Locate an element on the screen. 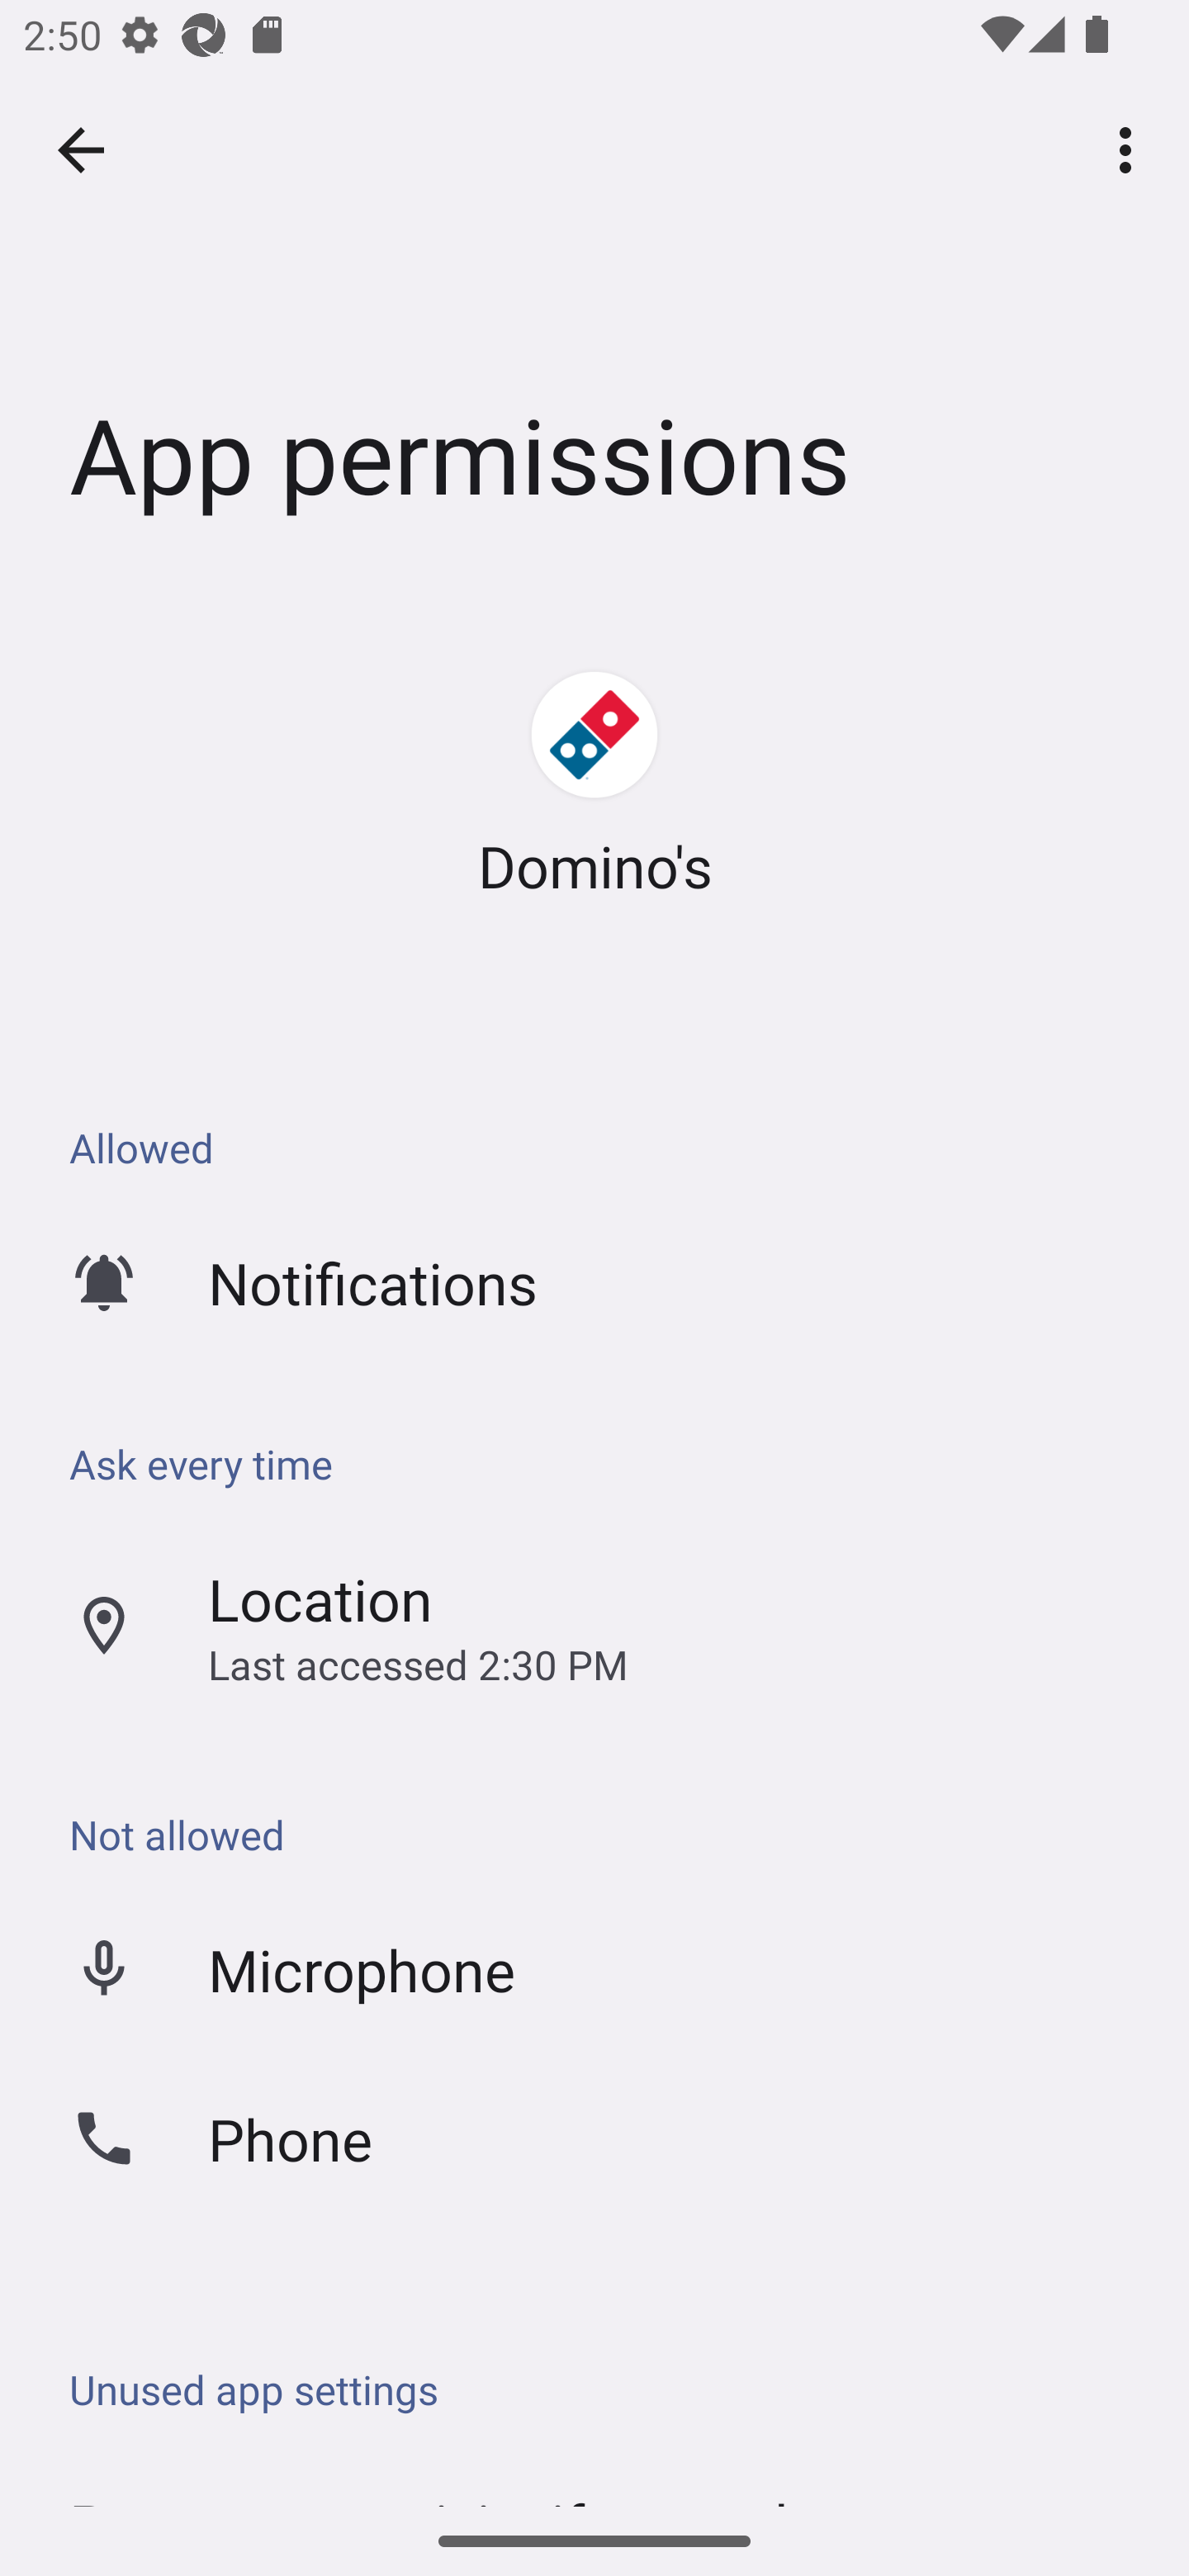 This screenshot has width=1189, height=2576. Location Last accessed 2:30 PM is located at coordinates (594, 1627).